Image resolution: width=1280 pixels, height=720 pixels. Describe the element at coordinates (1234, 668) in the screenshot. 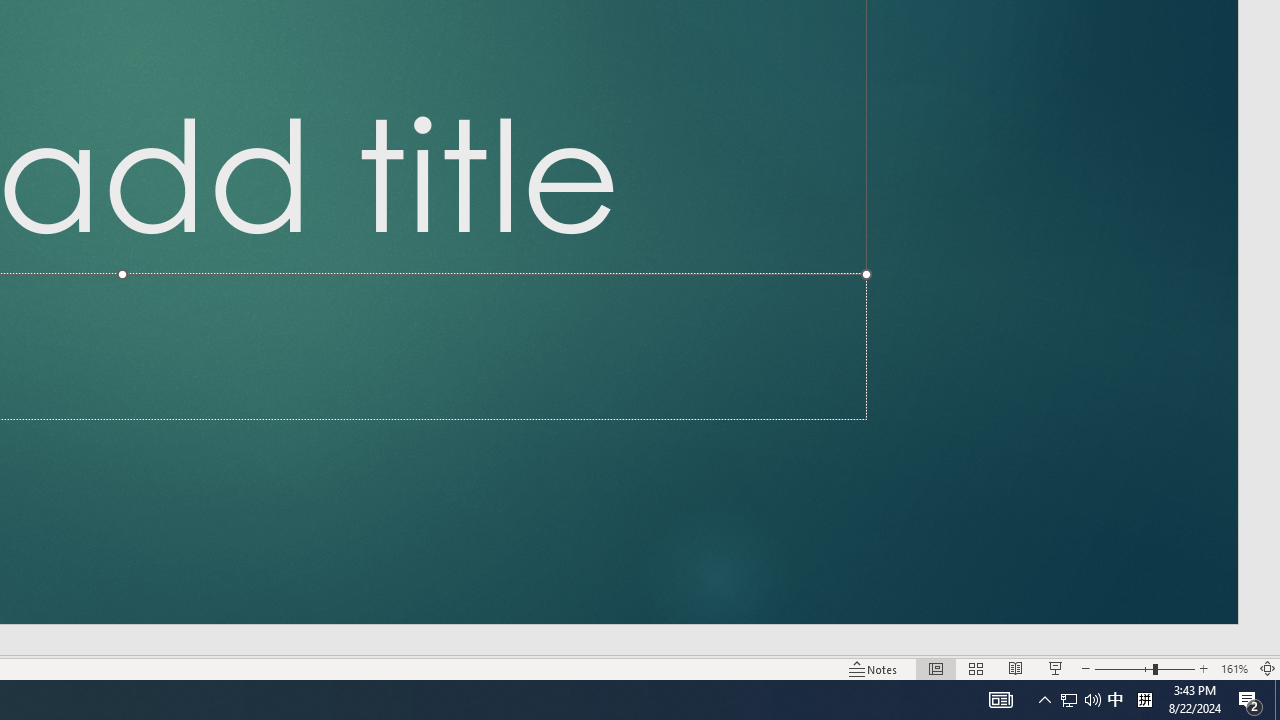

I see `Zoom 161%` at that location.